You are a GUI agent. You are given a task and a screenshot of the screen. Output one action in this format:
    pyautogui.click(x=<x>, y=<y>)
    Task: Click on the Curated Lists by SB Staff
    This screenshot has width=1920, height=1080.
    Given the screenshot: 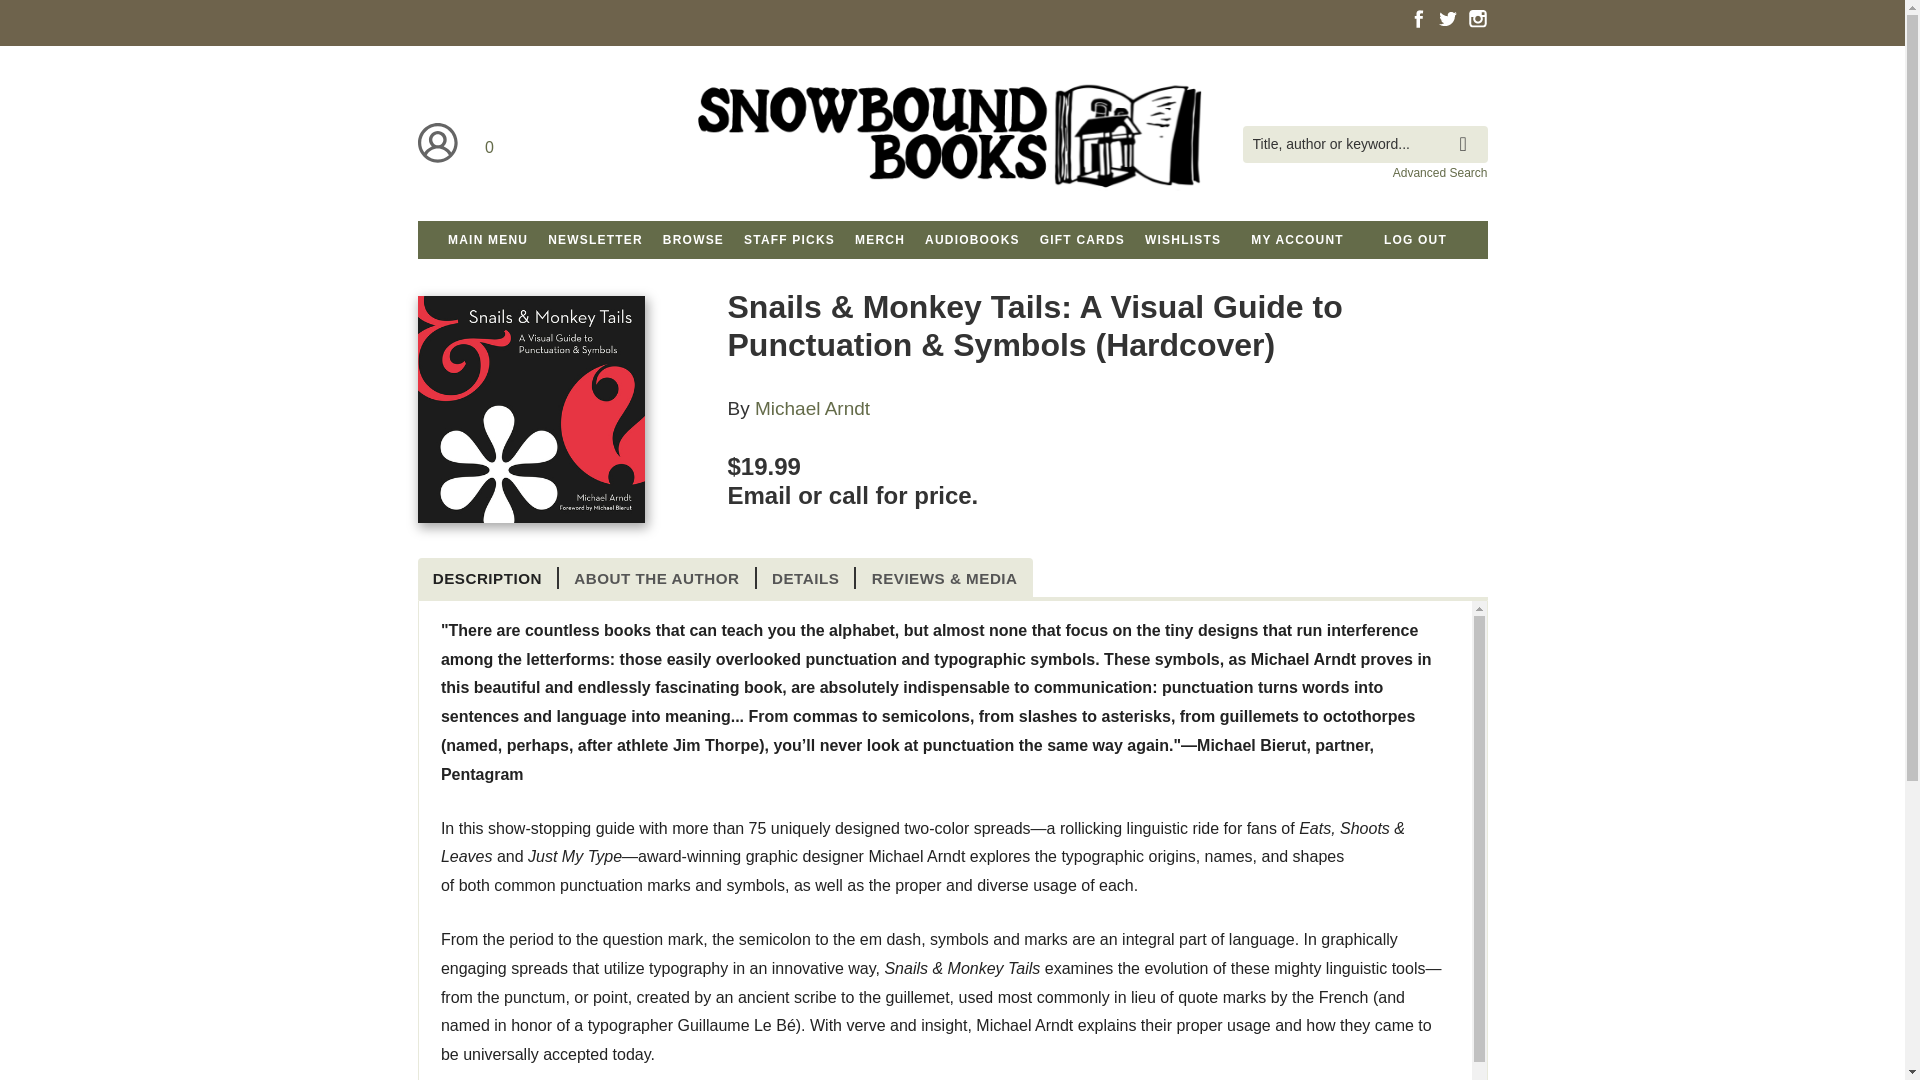 What is the action you would take?
    pyautogui.click(x=692, y=240)
    